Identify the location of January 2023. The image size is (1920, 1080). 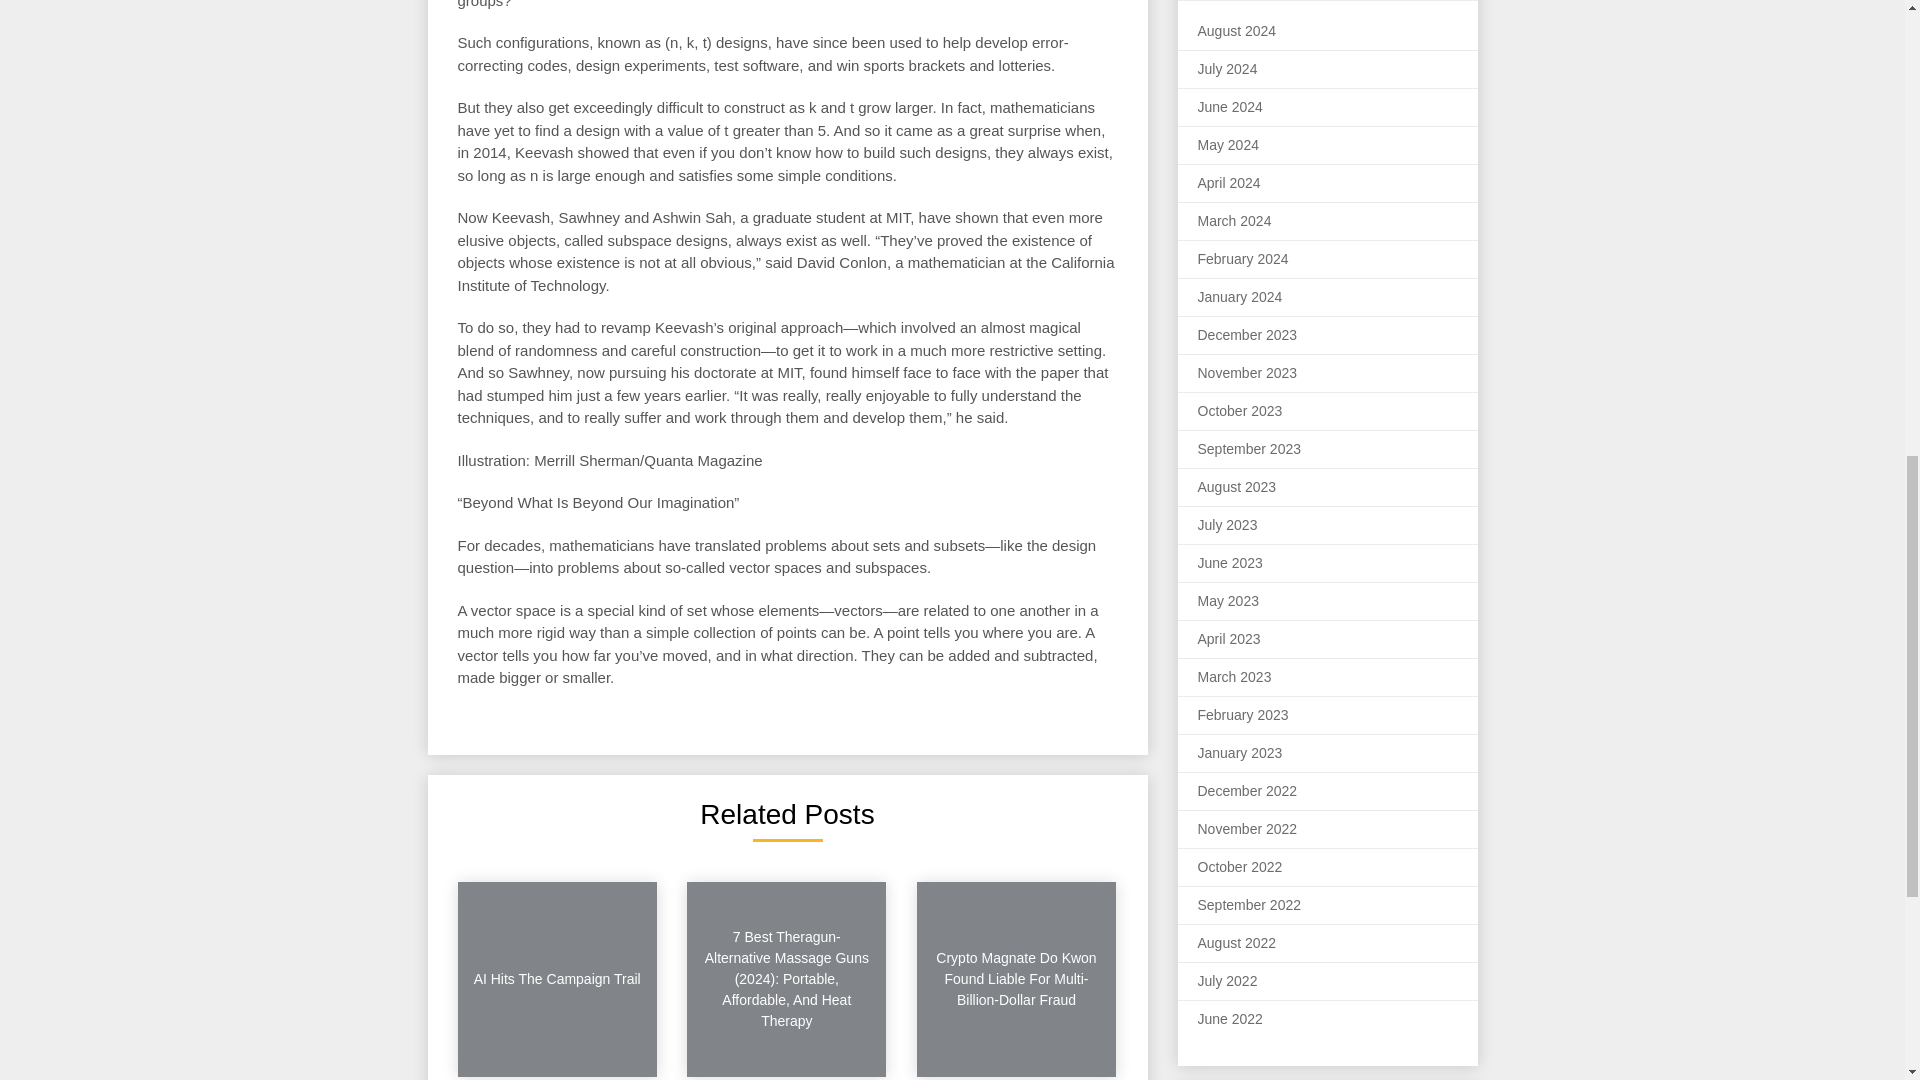
(1240, 753).